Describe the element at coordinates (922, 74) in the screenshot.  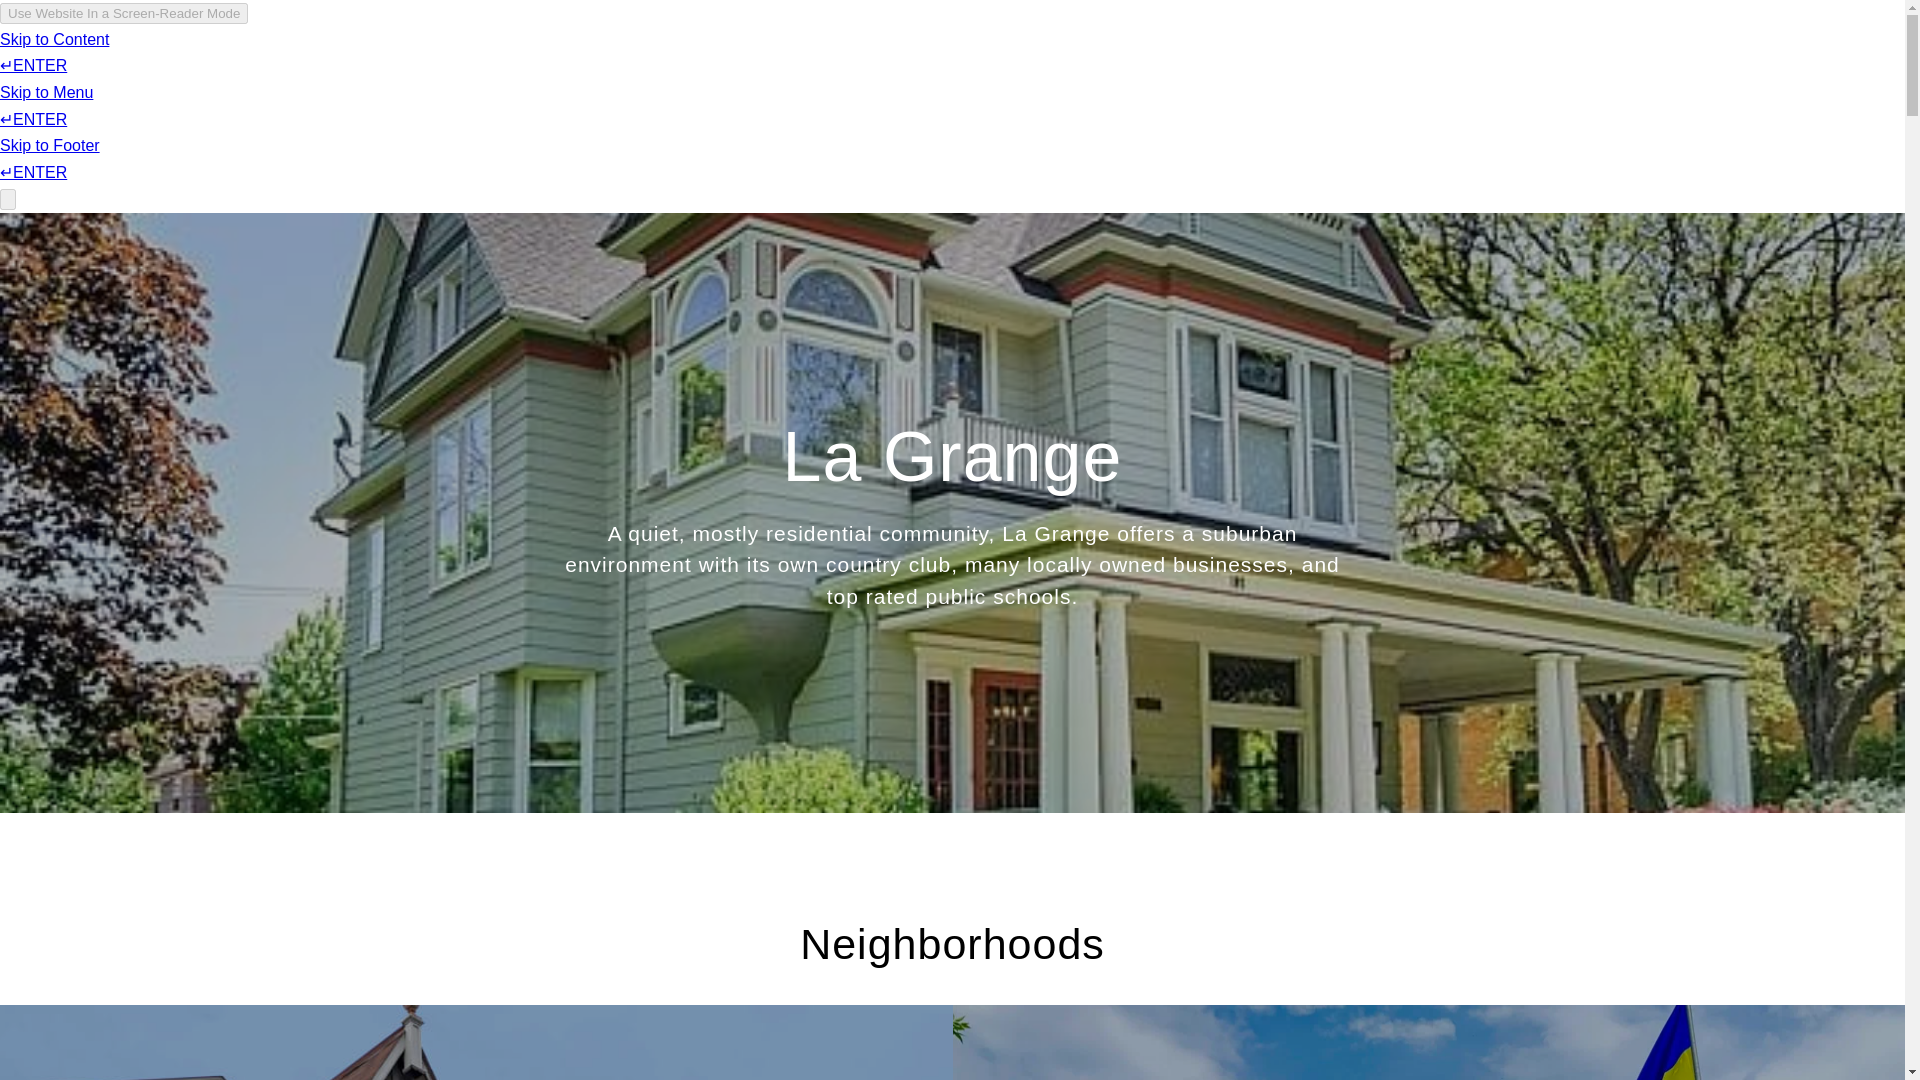
I see `TESTIMONIALS` at that location.